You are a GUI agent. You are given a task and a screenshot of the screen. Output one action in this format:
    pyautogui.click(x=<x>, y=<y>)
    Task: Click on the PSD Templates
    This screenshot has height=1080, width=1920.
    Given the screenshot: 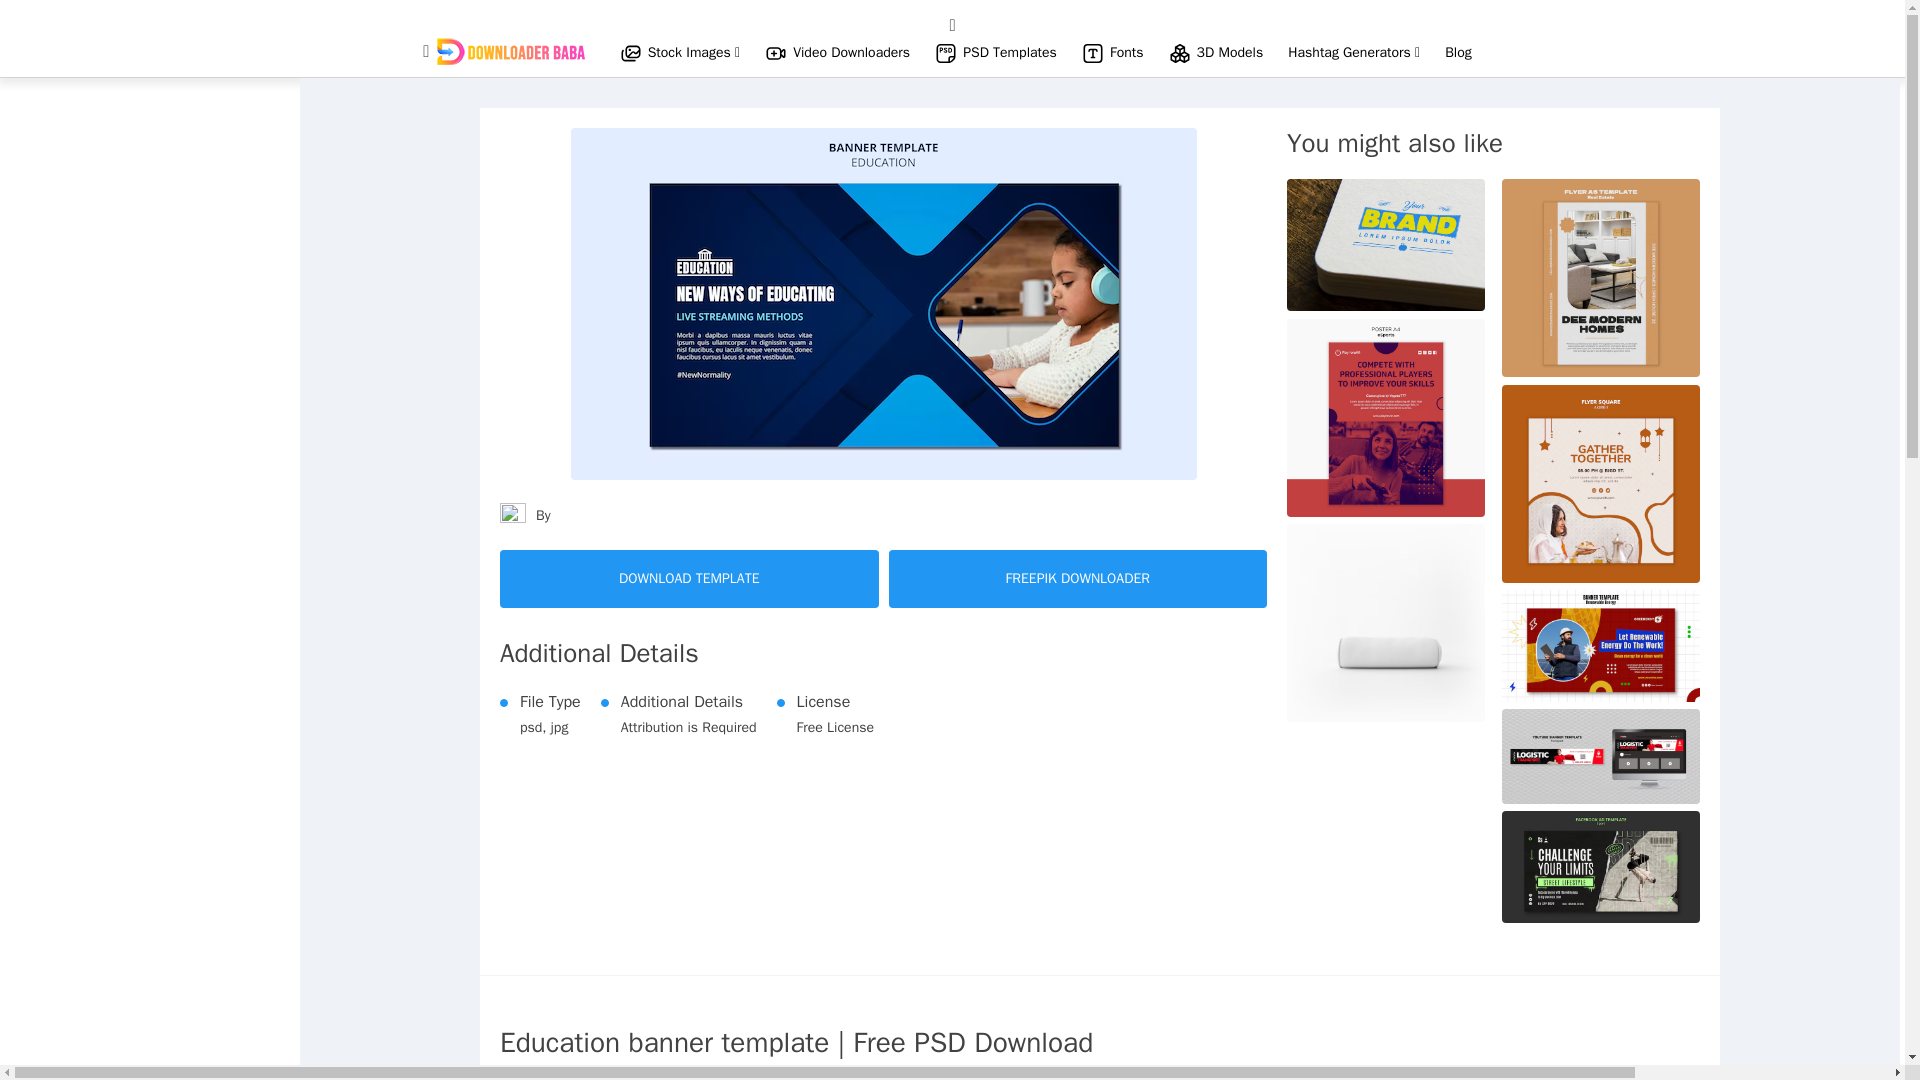 What is the action you would take?
    pyautogui.click(x=1010, y=52)
    